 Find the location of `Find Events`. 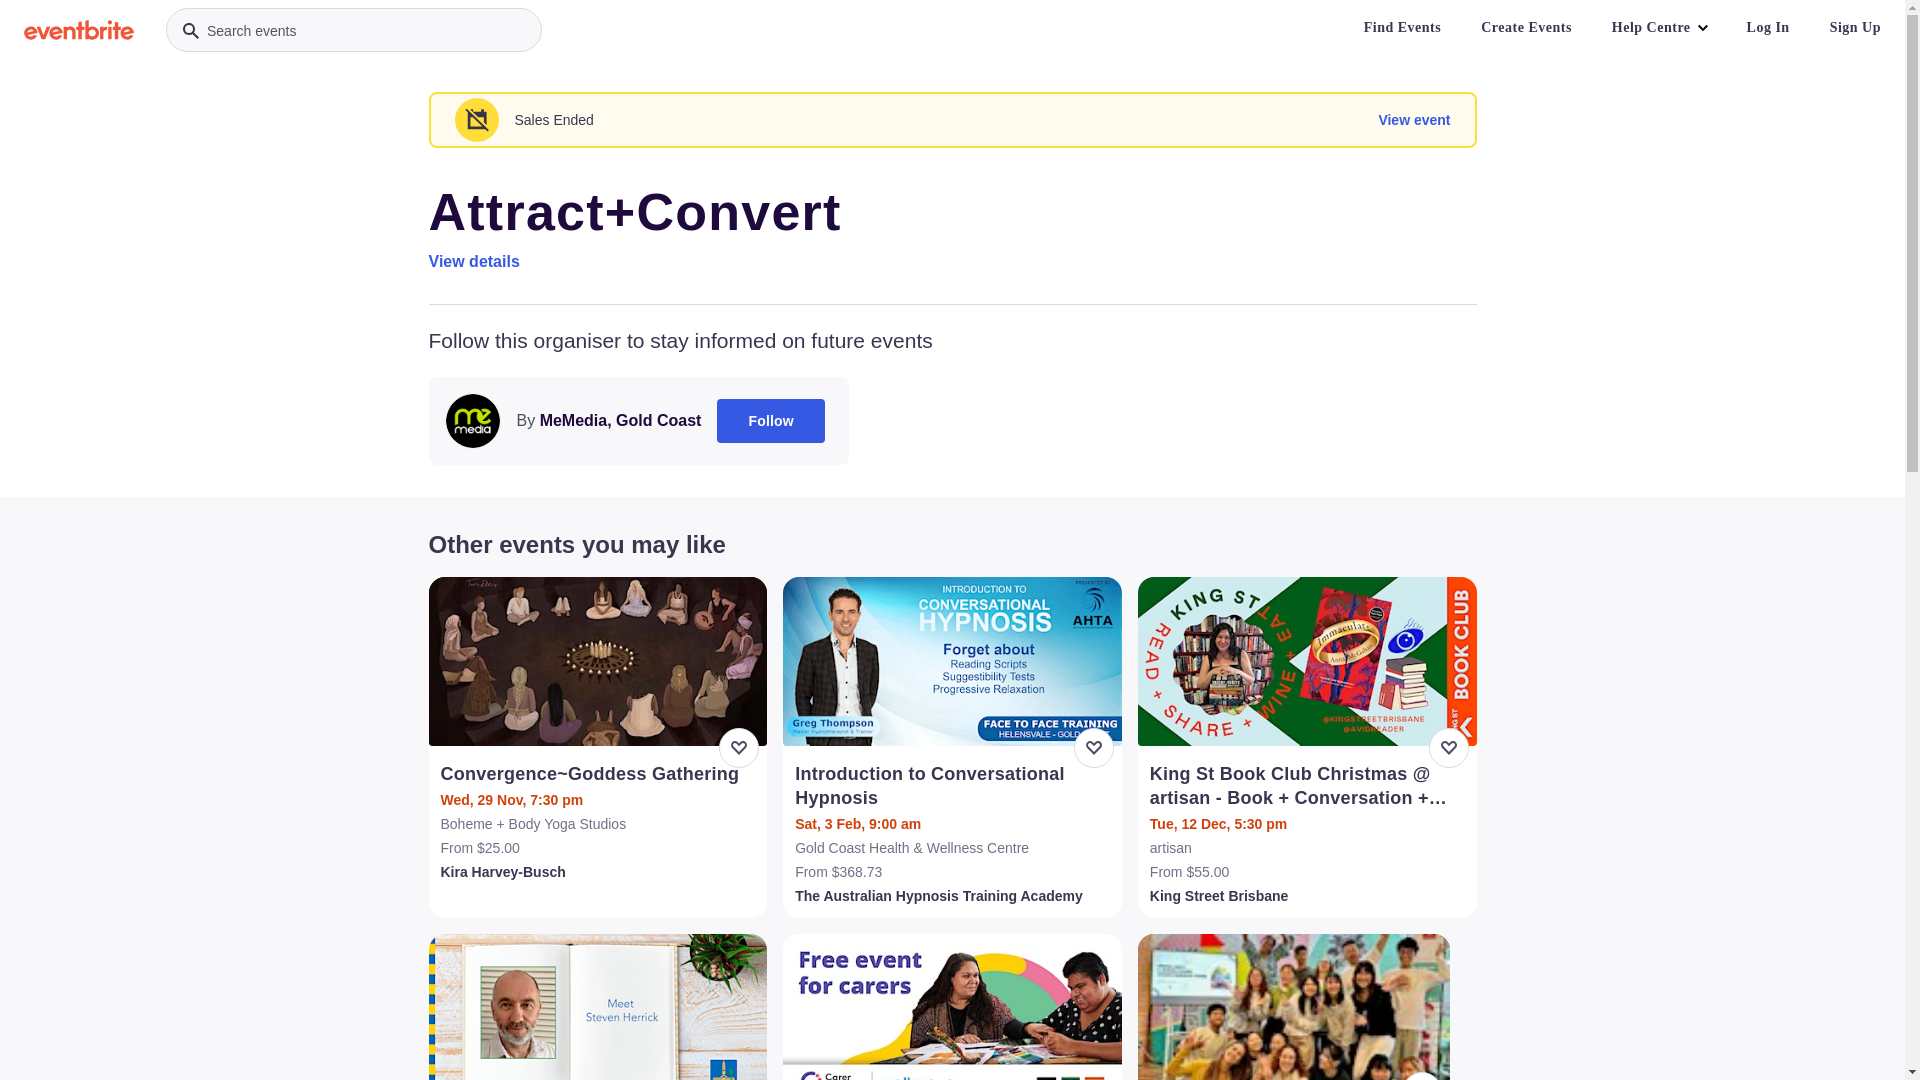

Find Events is located at coordinates (1402, 28).